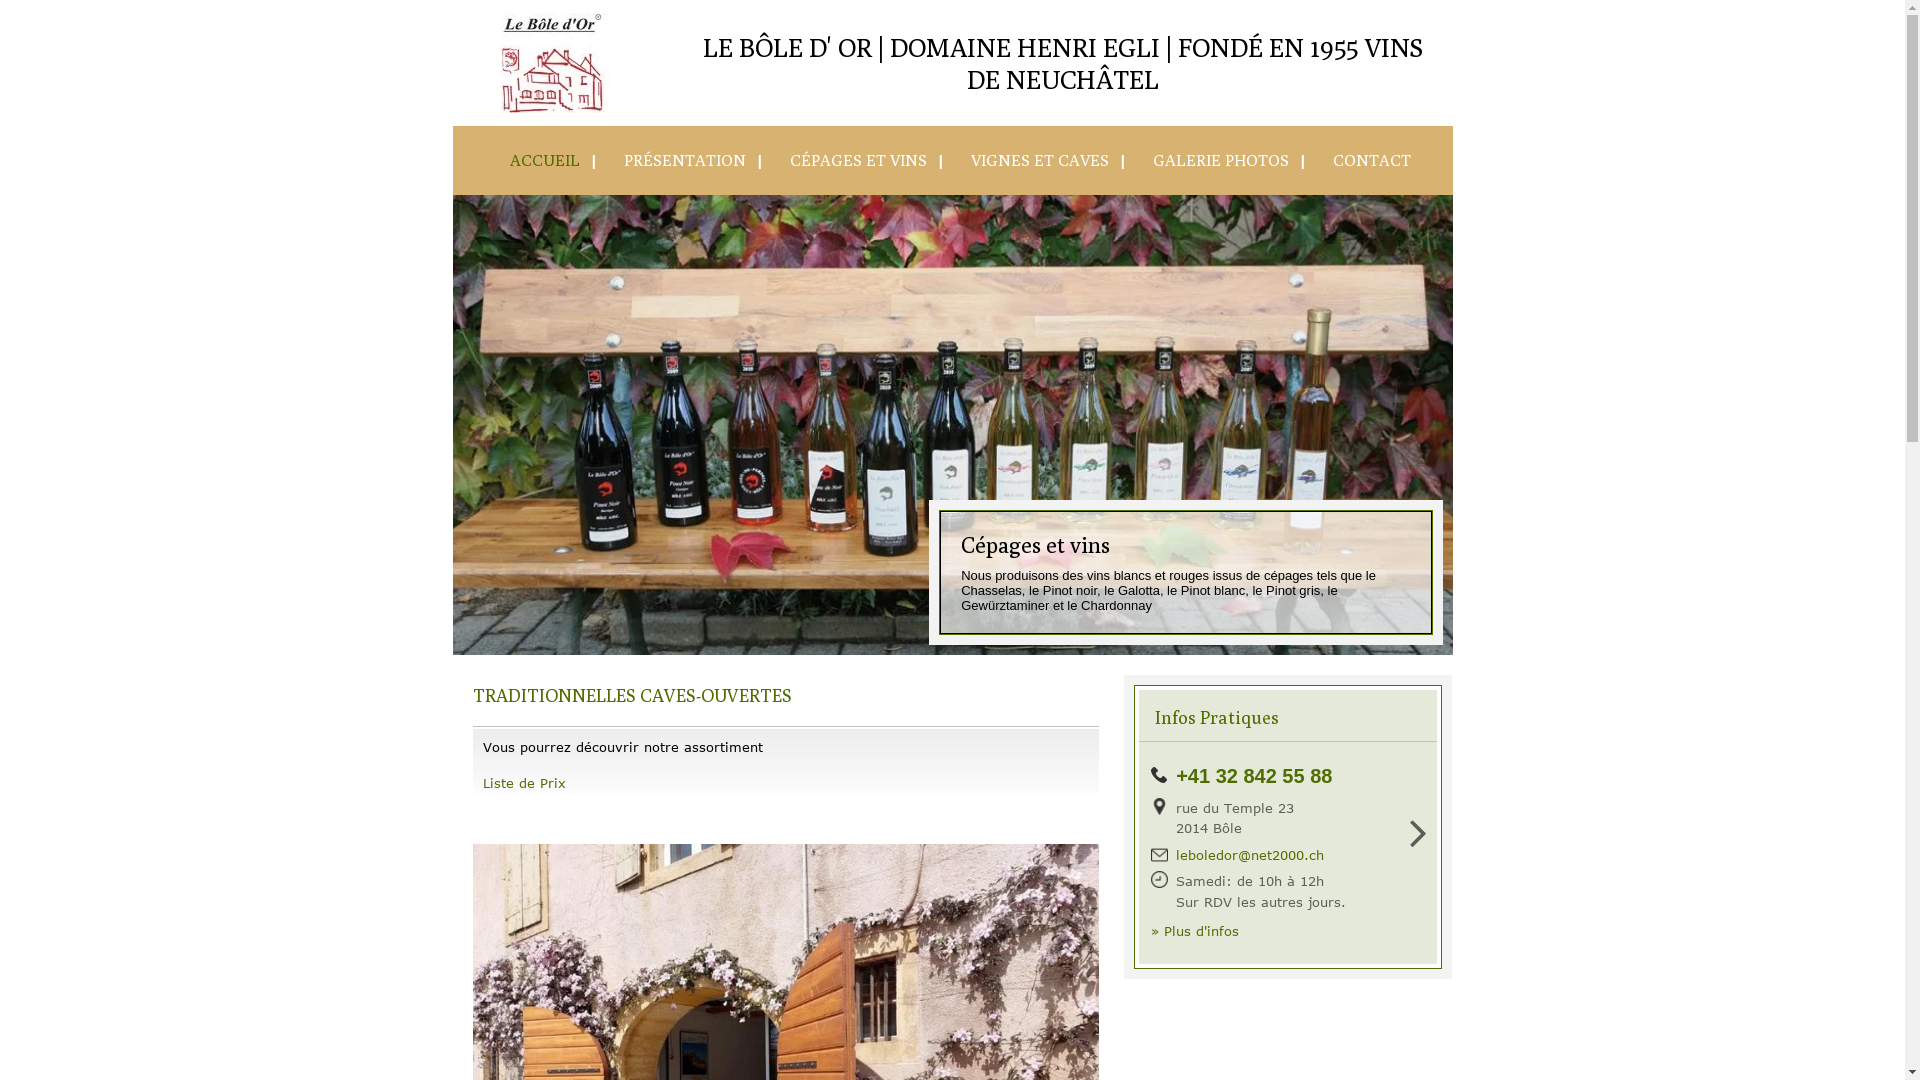 This screenshot has width=1920, height=1080. What do you see at coordinates (524, 783) in the screenshot?
I see `Liste de Prix` at bounding box center [524, 783].